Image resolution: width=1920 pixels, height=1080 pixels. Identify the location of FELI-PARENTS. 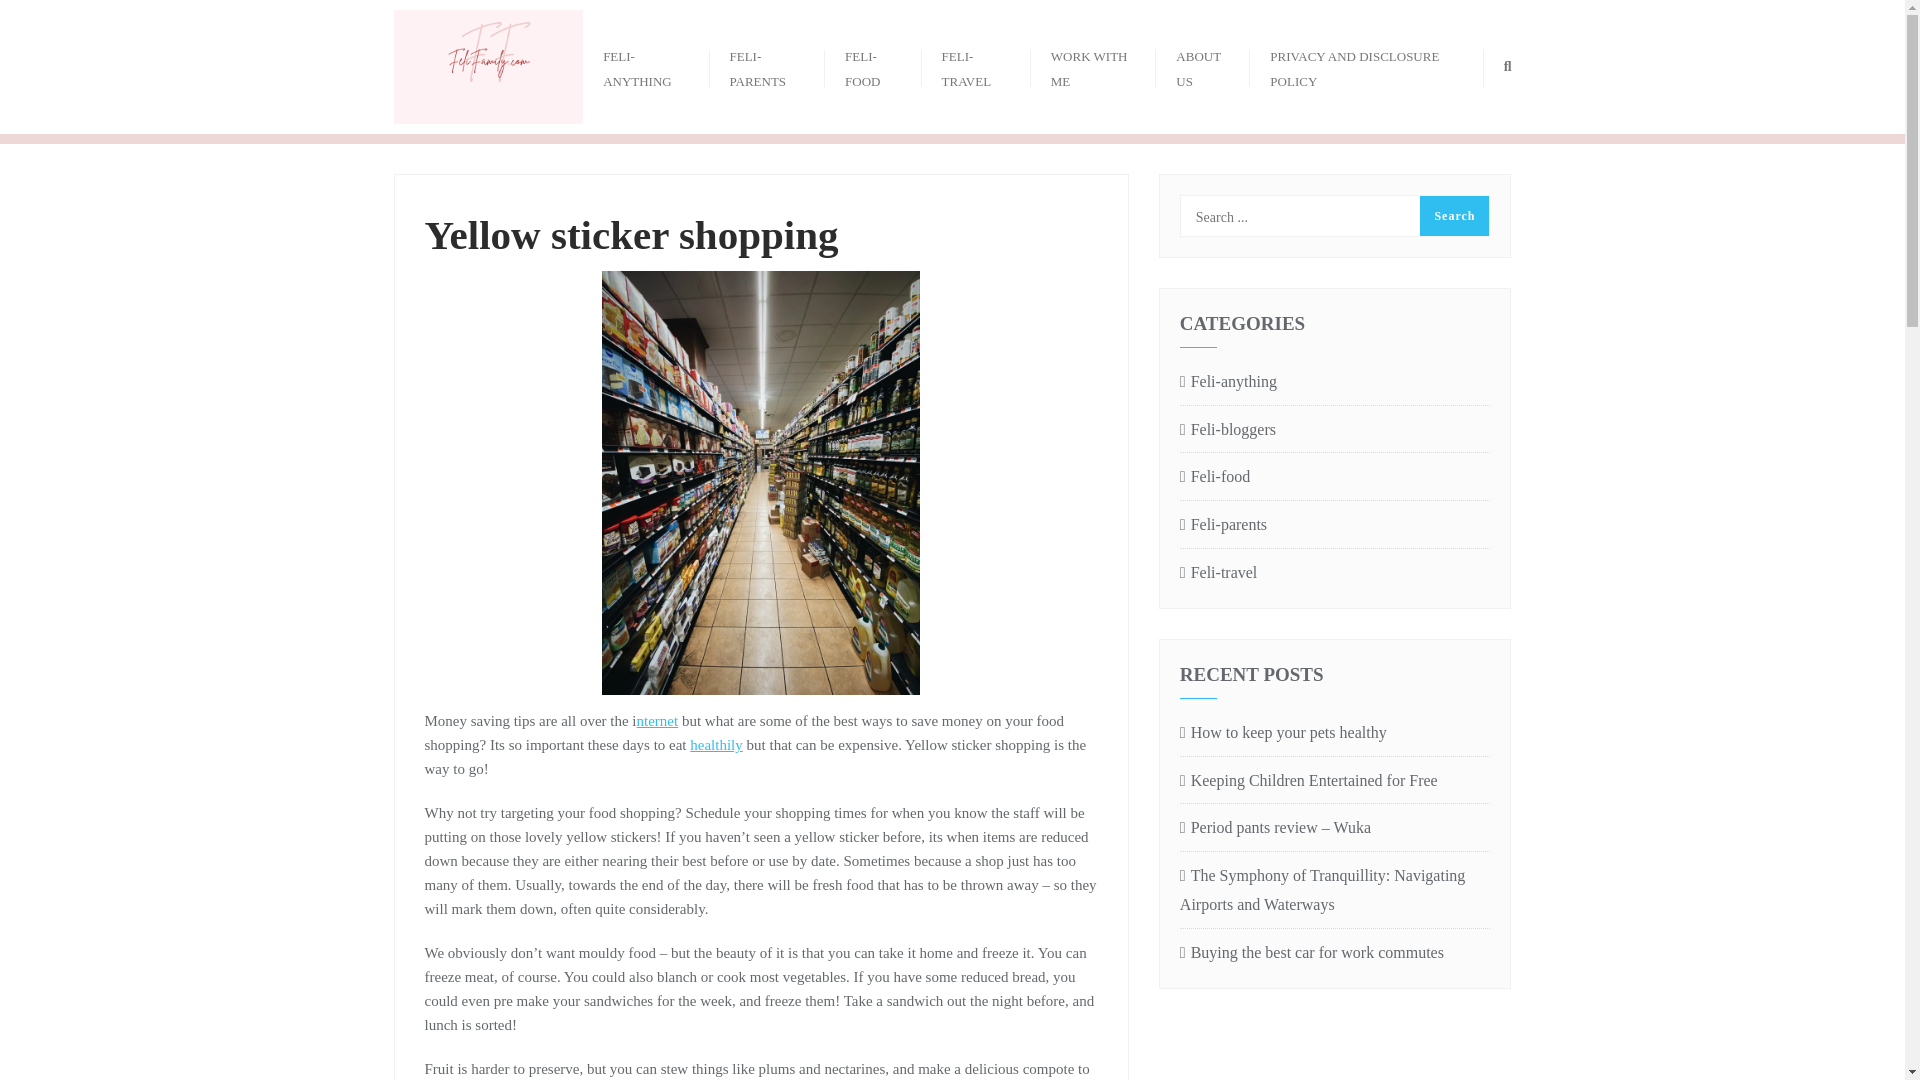
(768, 66).